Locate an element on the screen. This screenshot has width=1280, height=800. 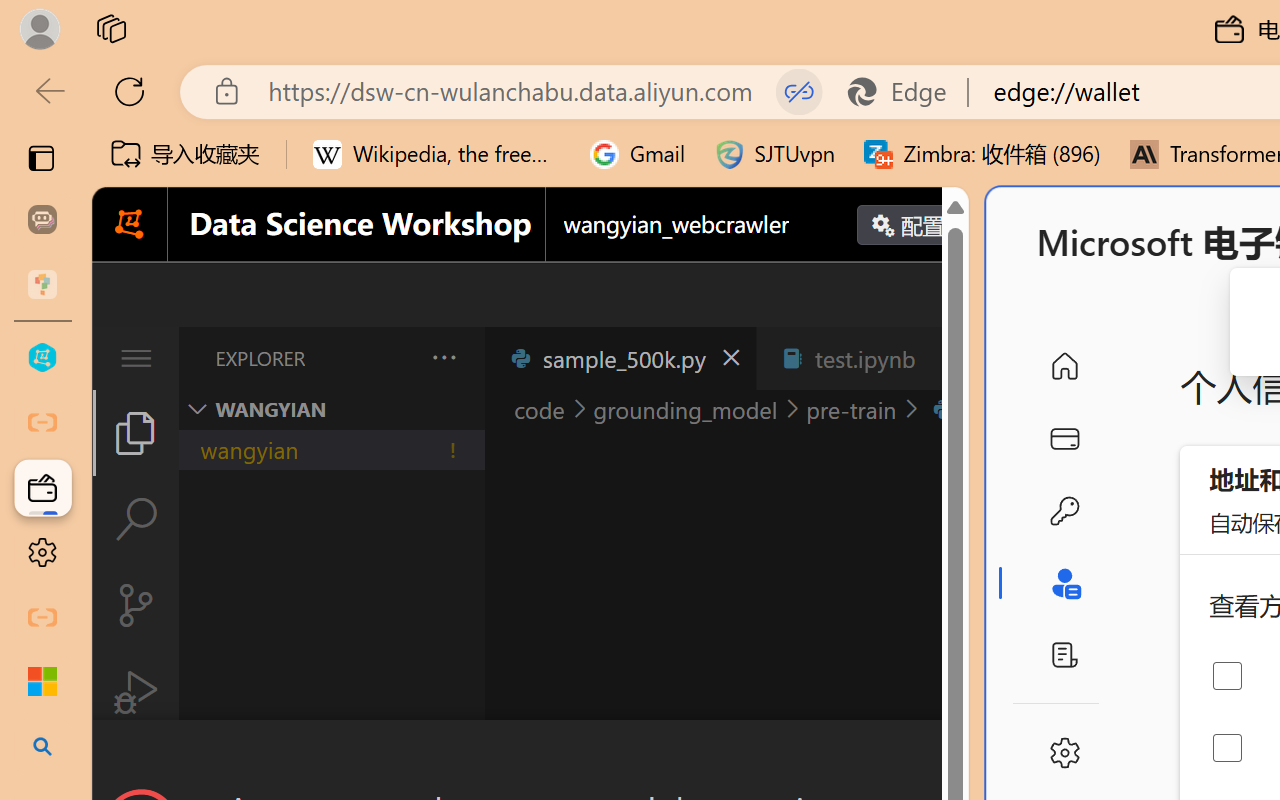
Search (Ctrl+Shift+F) is located at coordinates (136, 519).